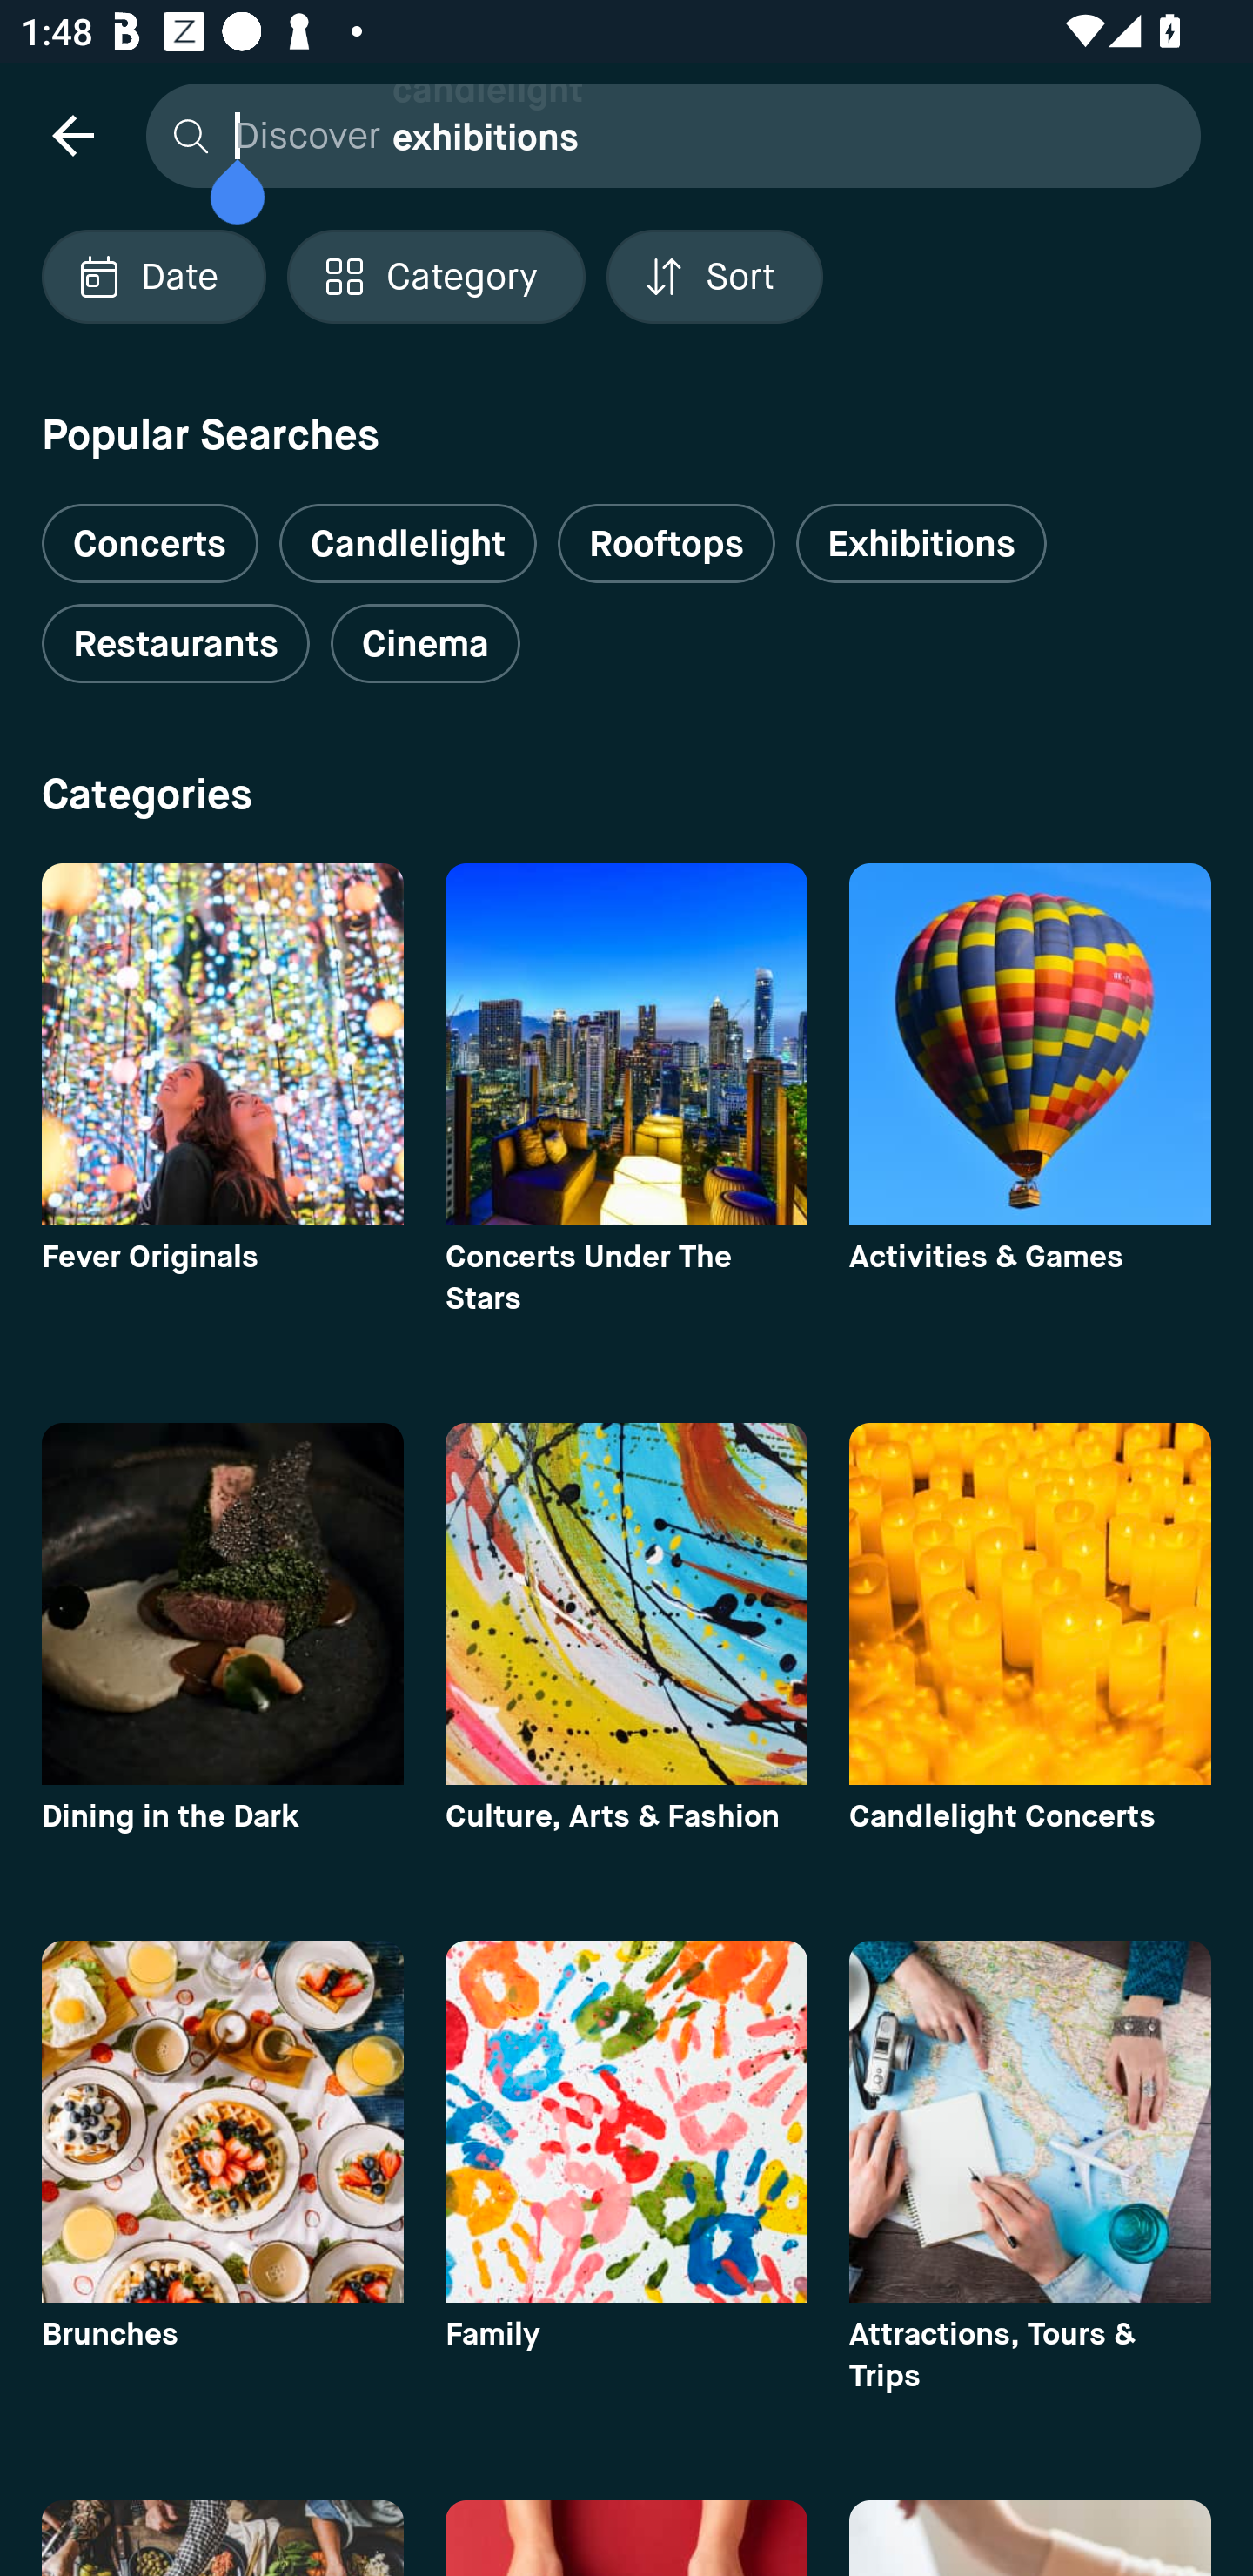 The height and width of the screenshot is (2576, 1253). Describe the element at coordinates (175, 644) in the screenshot. I see `Restaurants` at that location.